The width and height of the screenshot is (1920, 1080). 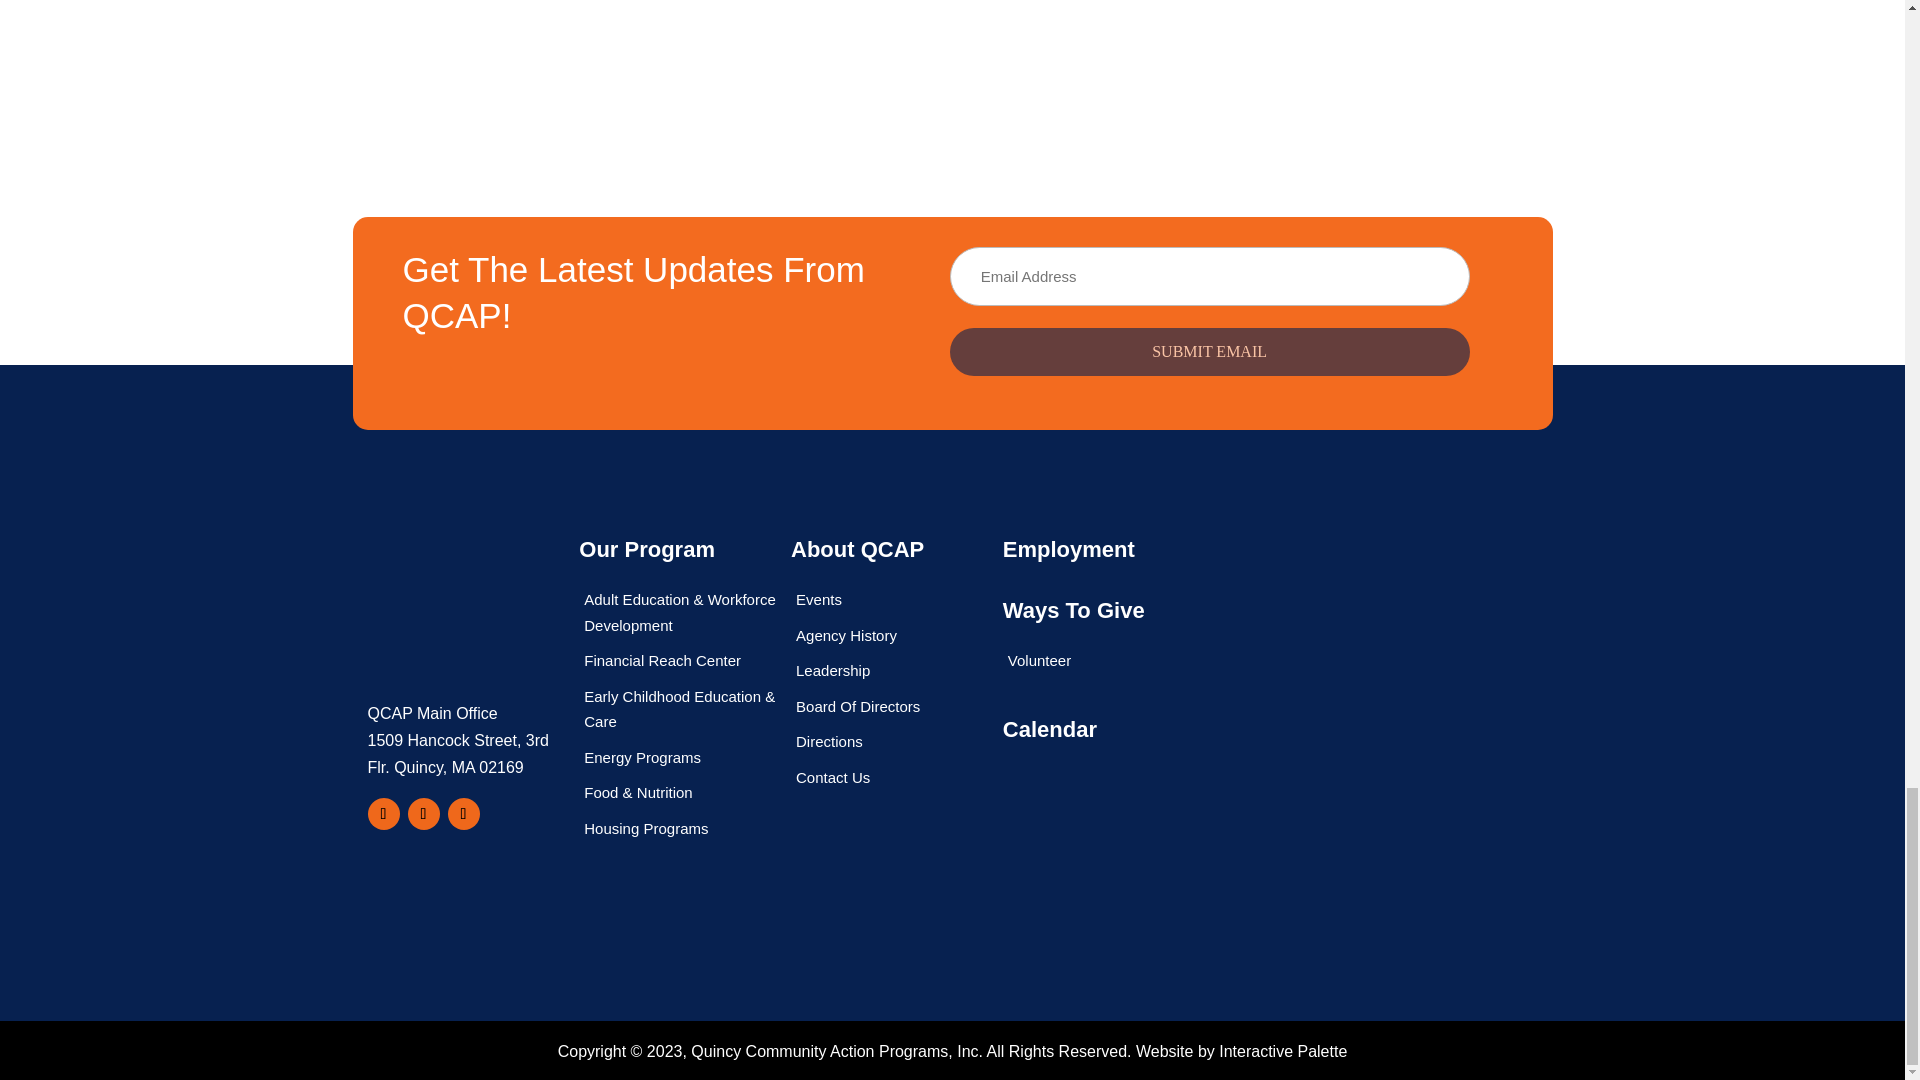 What do you see at coordinates (1314, 844) in the screenshot?
I see `AI` at bounding box center [1314, 844].